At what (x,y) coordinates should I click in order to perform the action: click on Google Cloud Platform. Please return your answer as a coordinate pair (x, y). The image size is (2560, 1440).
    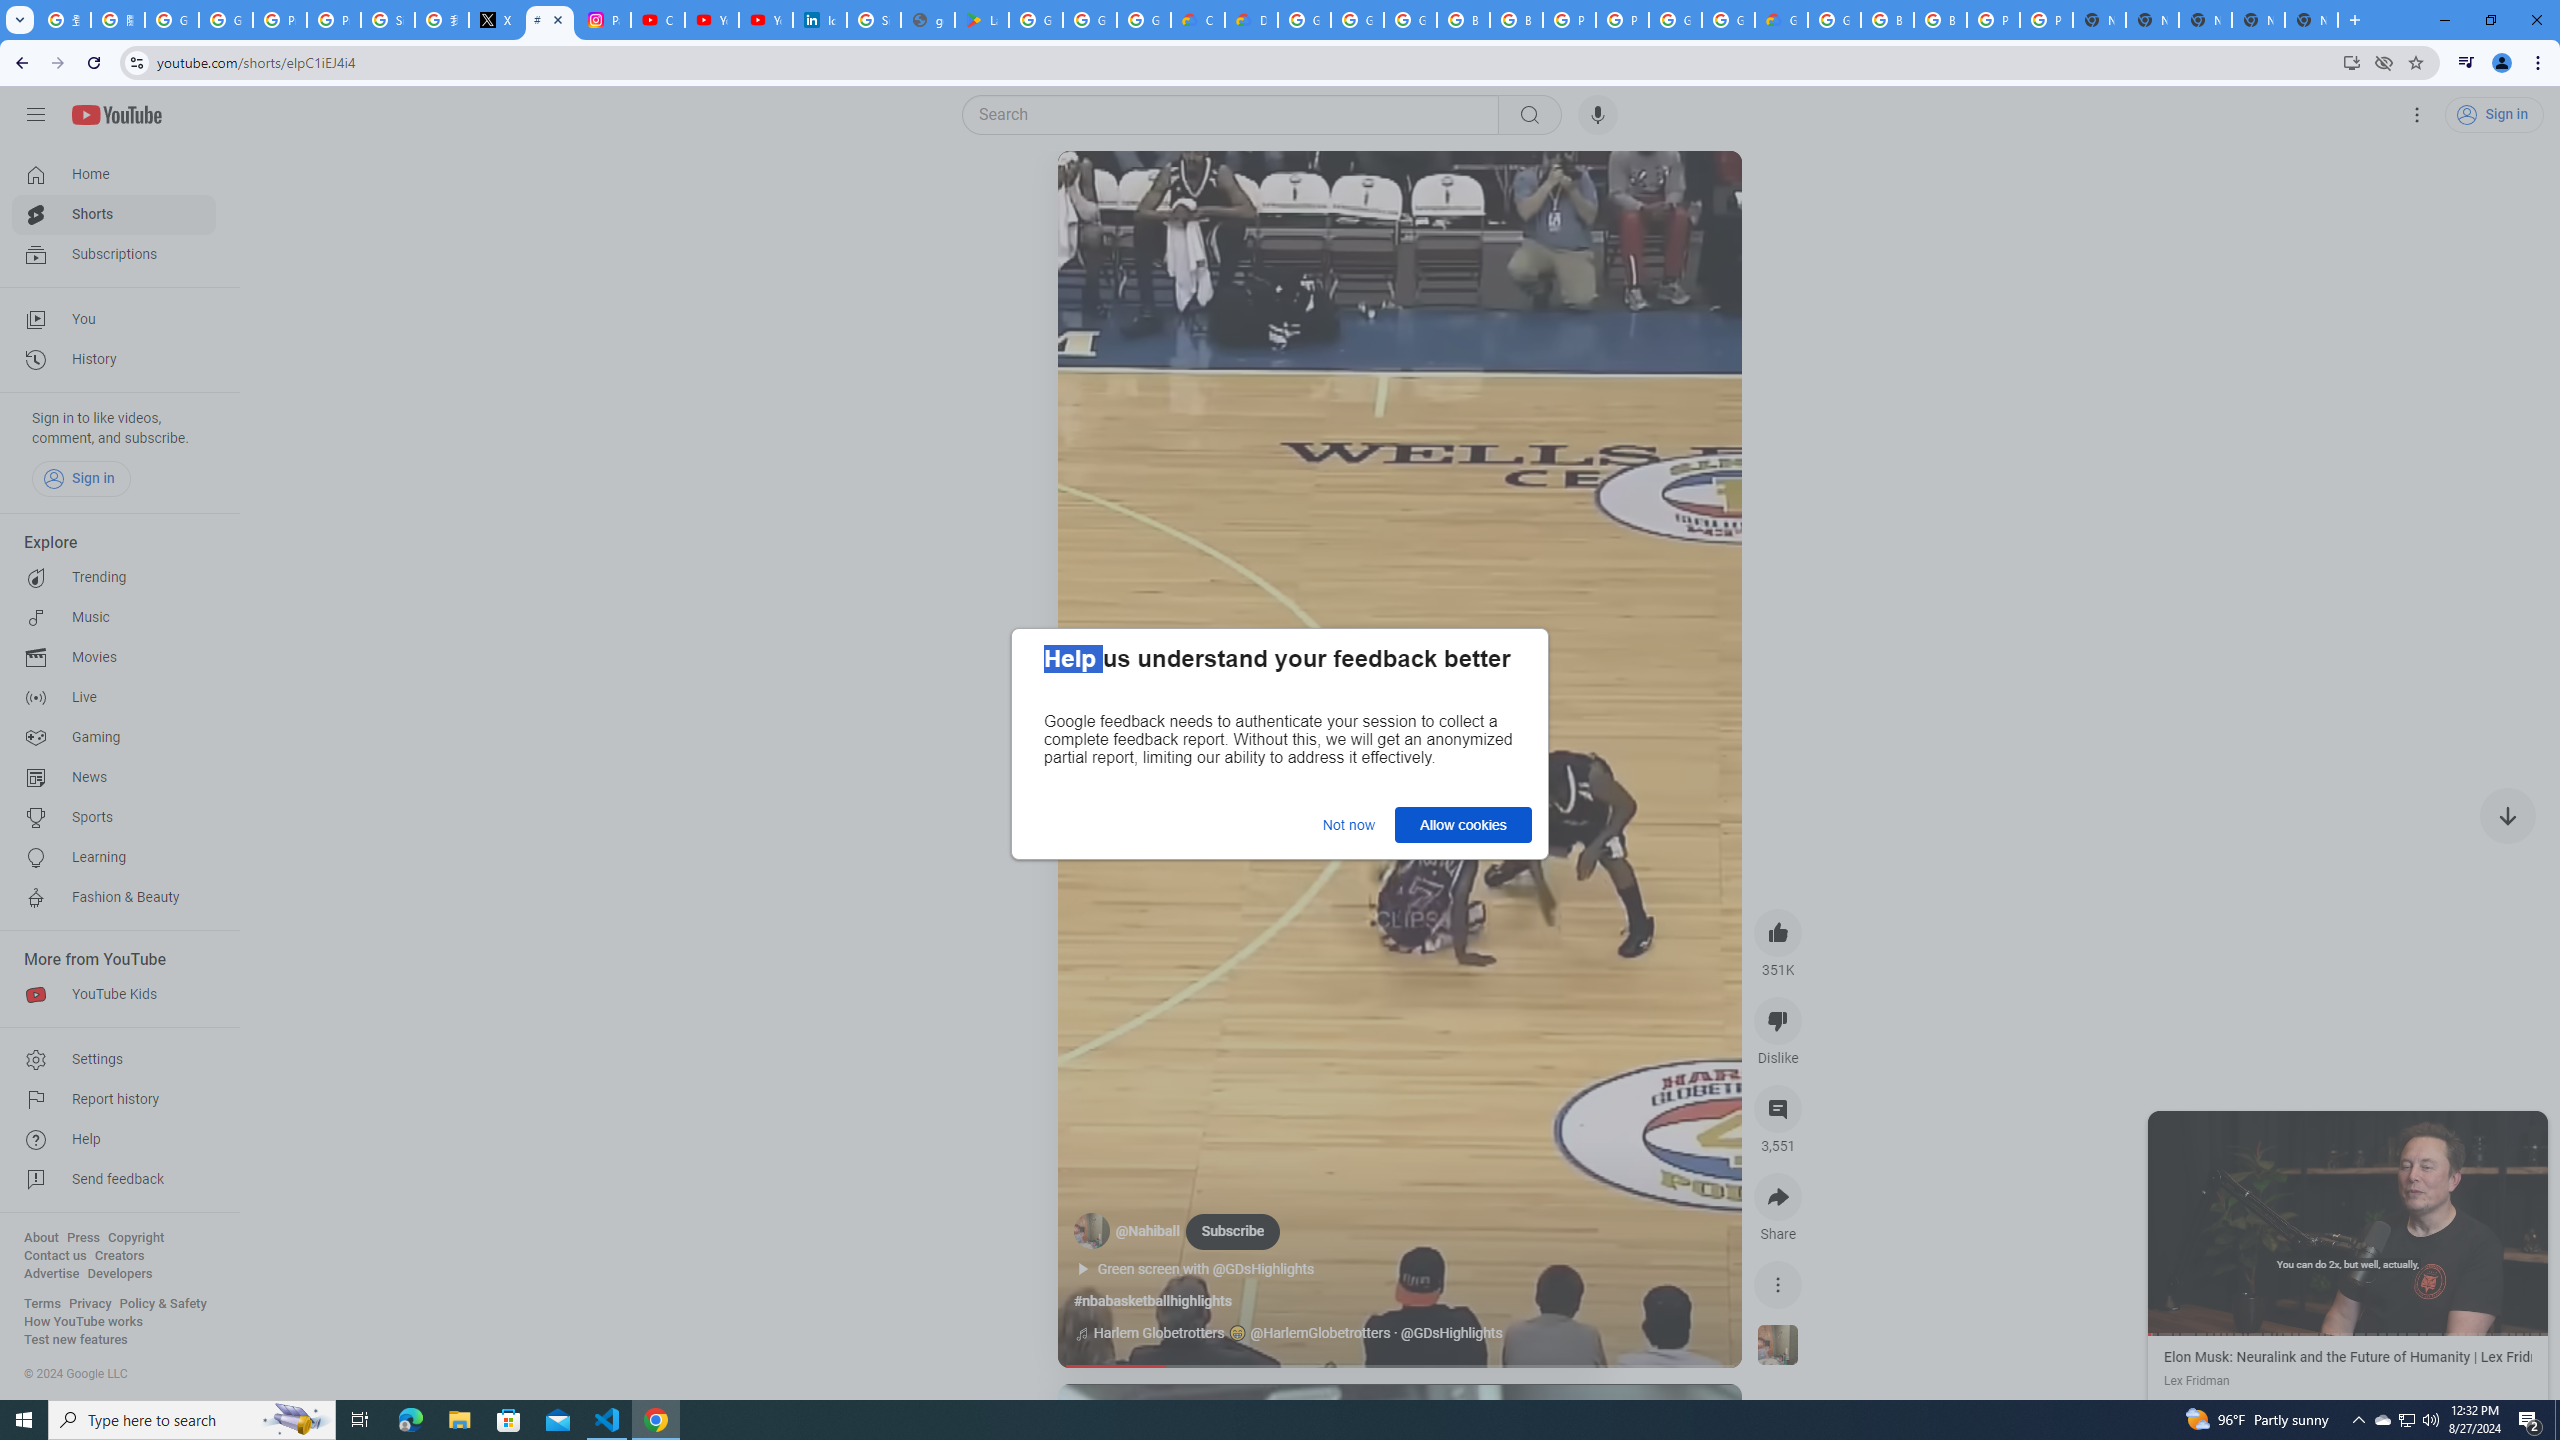
    Looking at the image, I should click on (1834, 20).